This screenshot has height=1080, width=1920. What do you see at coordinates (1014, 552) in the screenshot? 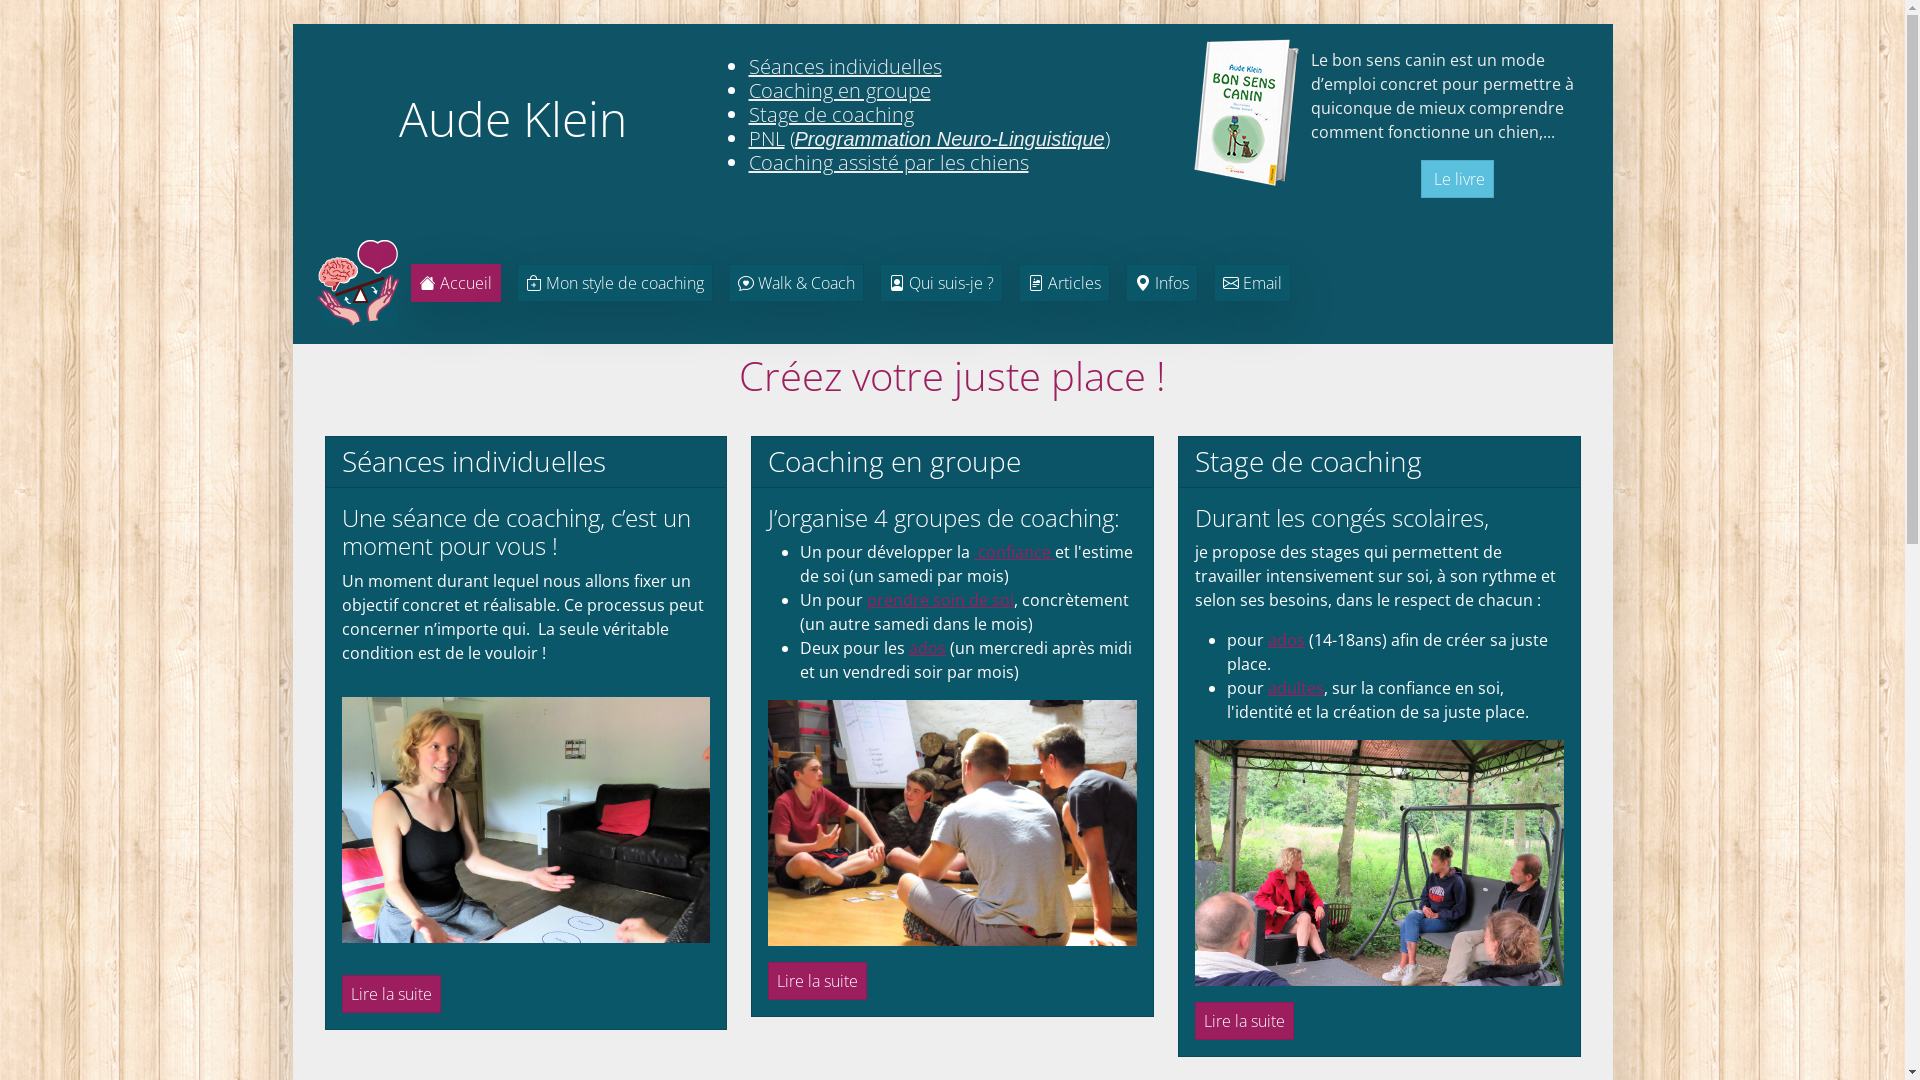
I see `confiance` at bounding box center [1014, 552].